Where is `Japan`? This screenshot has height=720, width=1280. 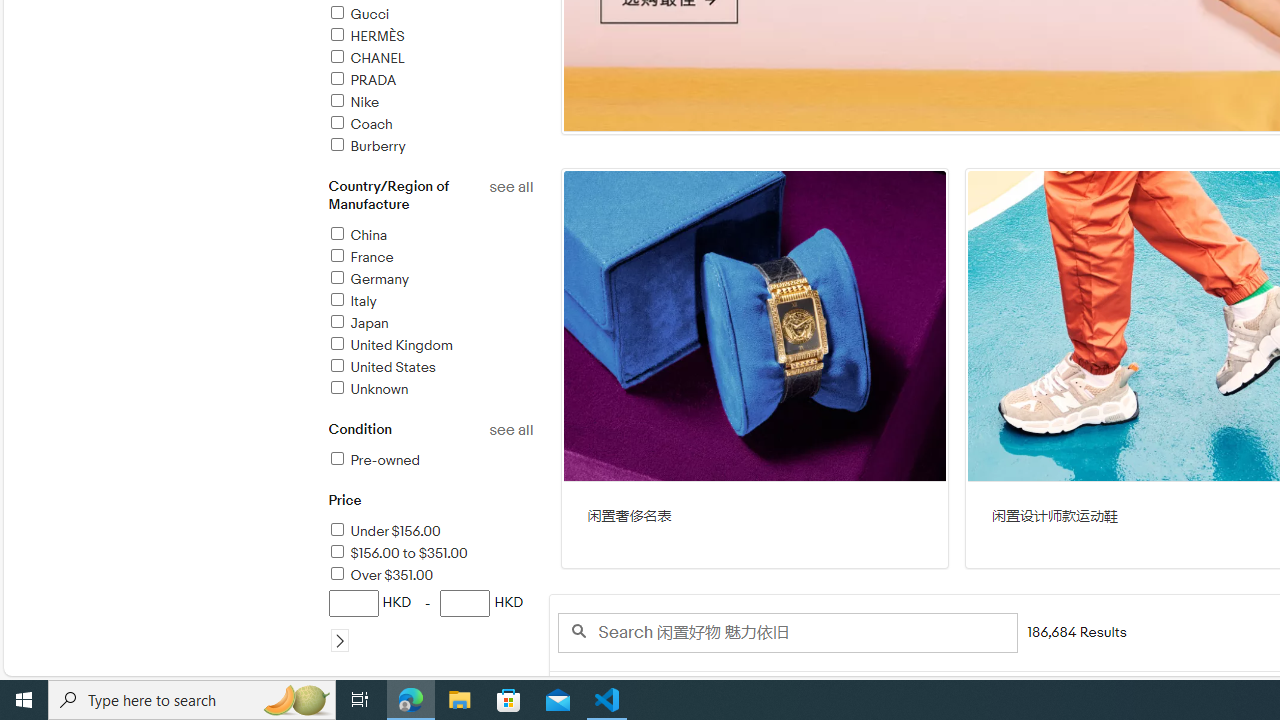
Japan is located at coordinates (358, 323).